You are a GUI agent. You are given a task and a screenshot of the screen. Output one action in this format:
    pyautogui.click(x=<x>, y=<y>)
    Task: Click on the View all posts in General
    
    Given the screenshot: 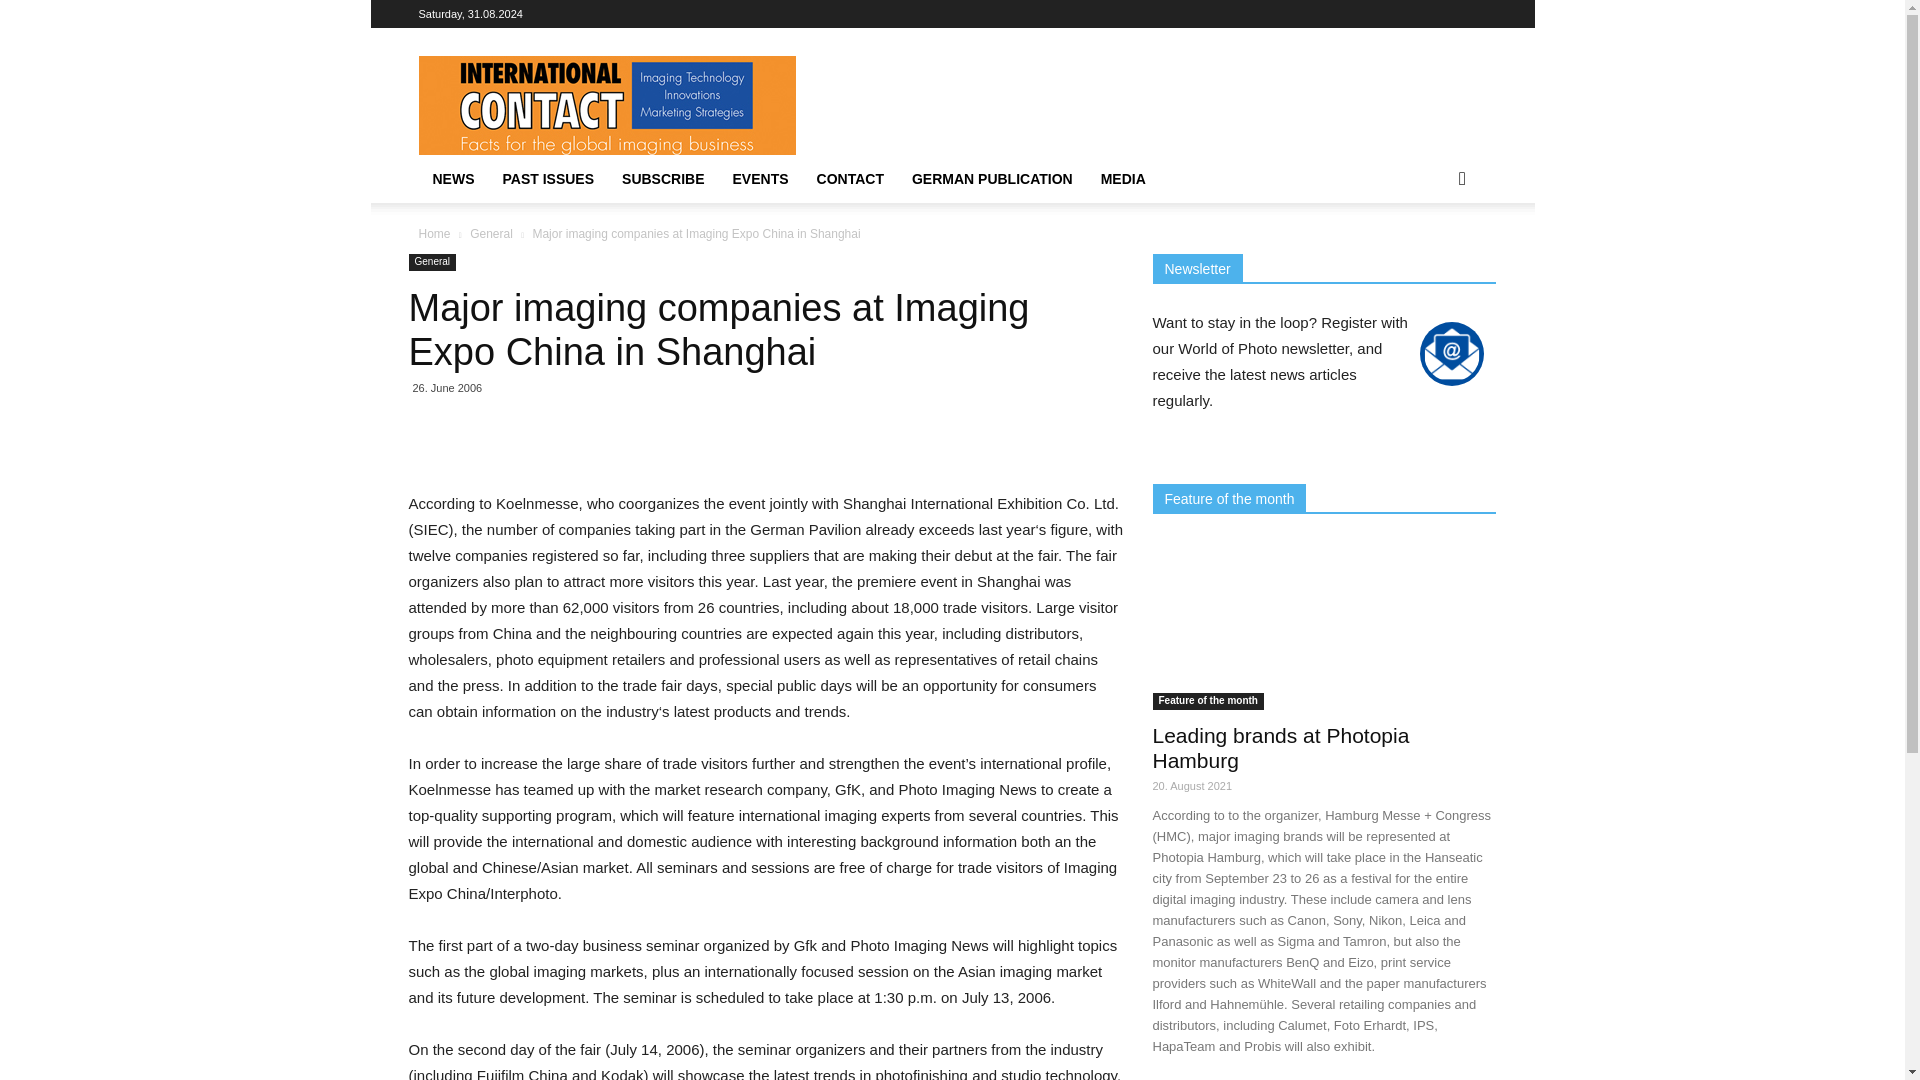 What is the action you would take?
    pyautogui.click(x=491, y=233)
    